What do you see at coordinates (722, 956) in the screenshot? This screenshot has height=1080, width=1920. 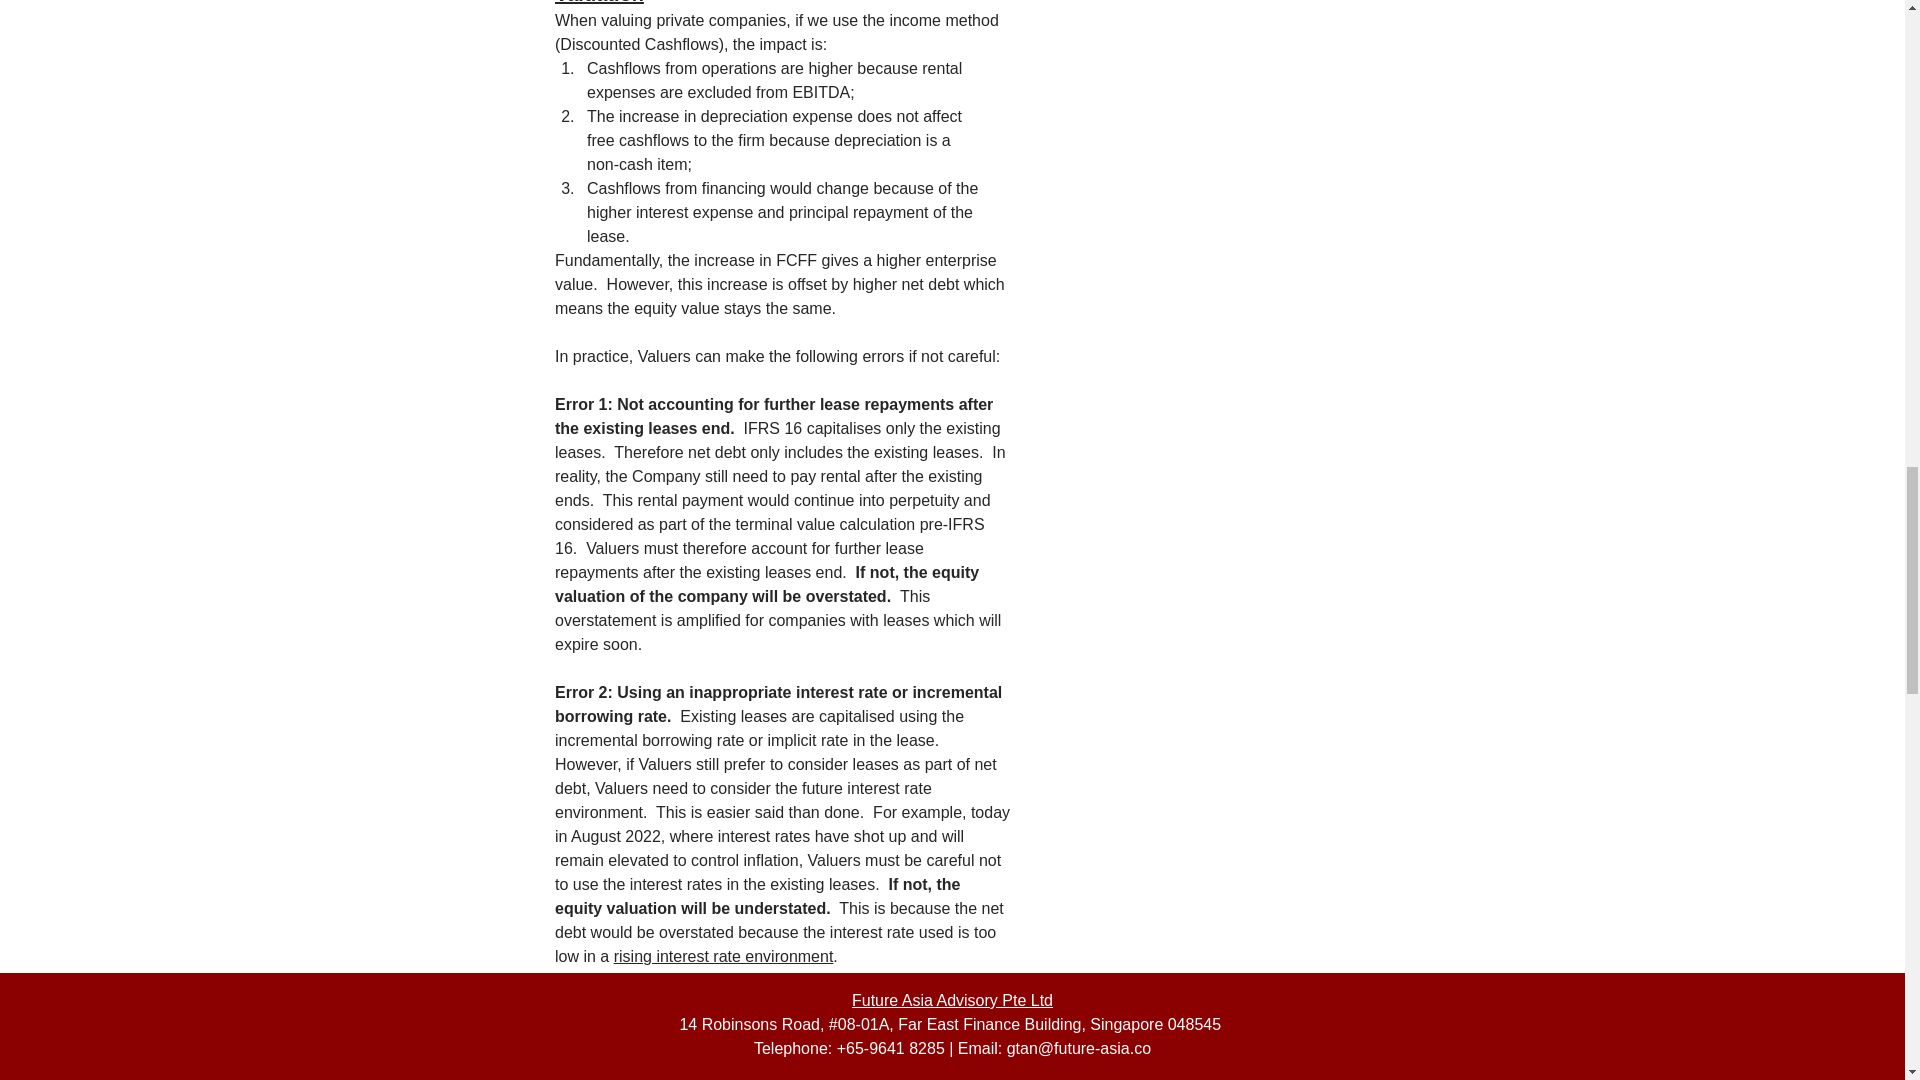 I see `rising interest rate environment` at bounding box center [722, 956].